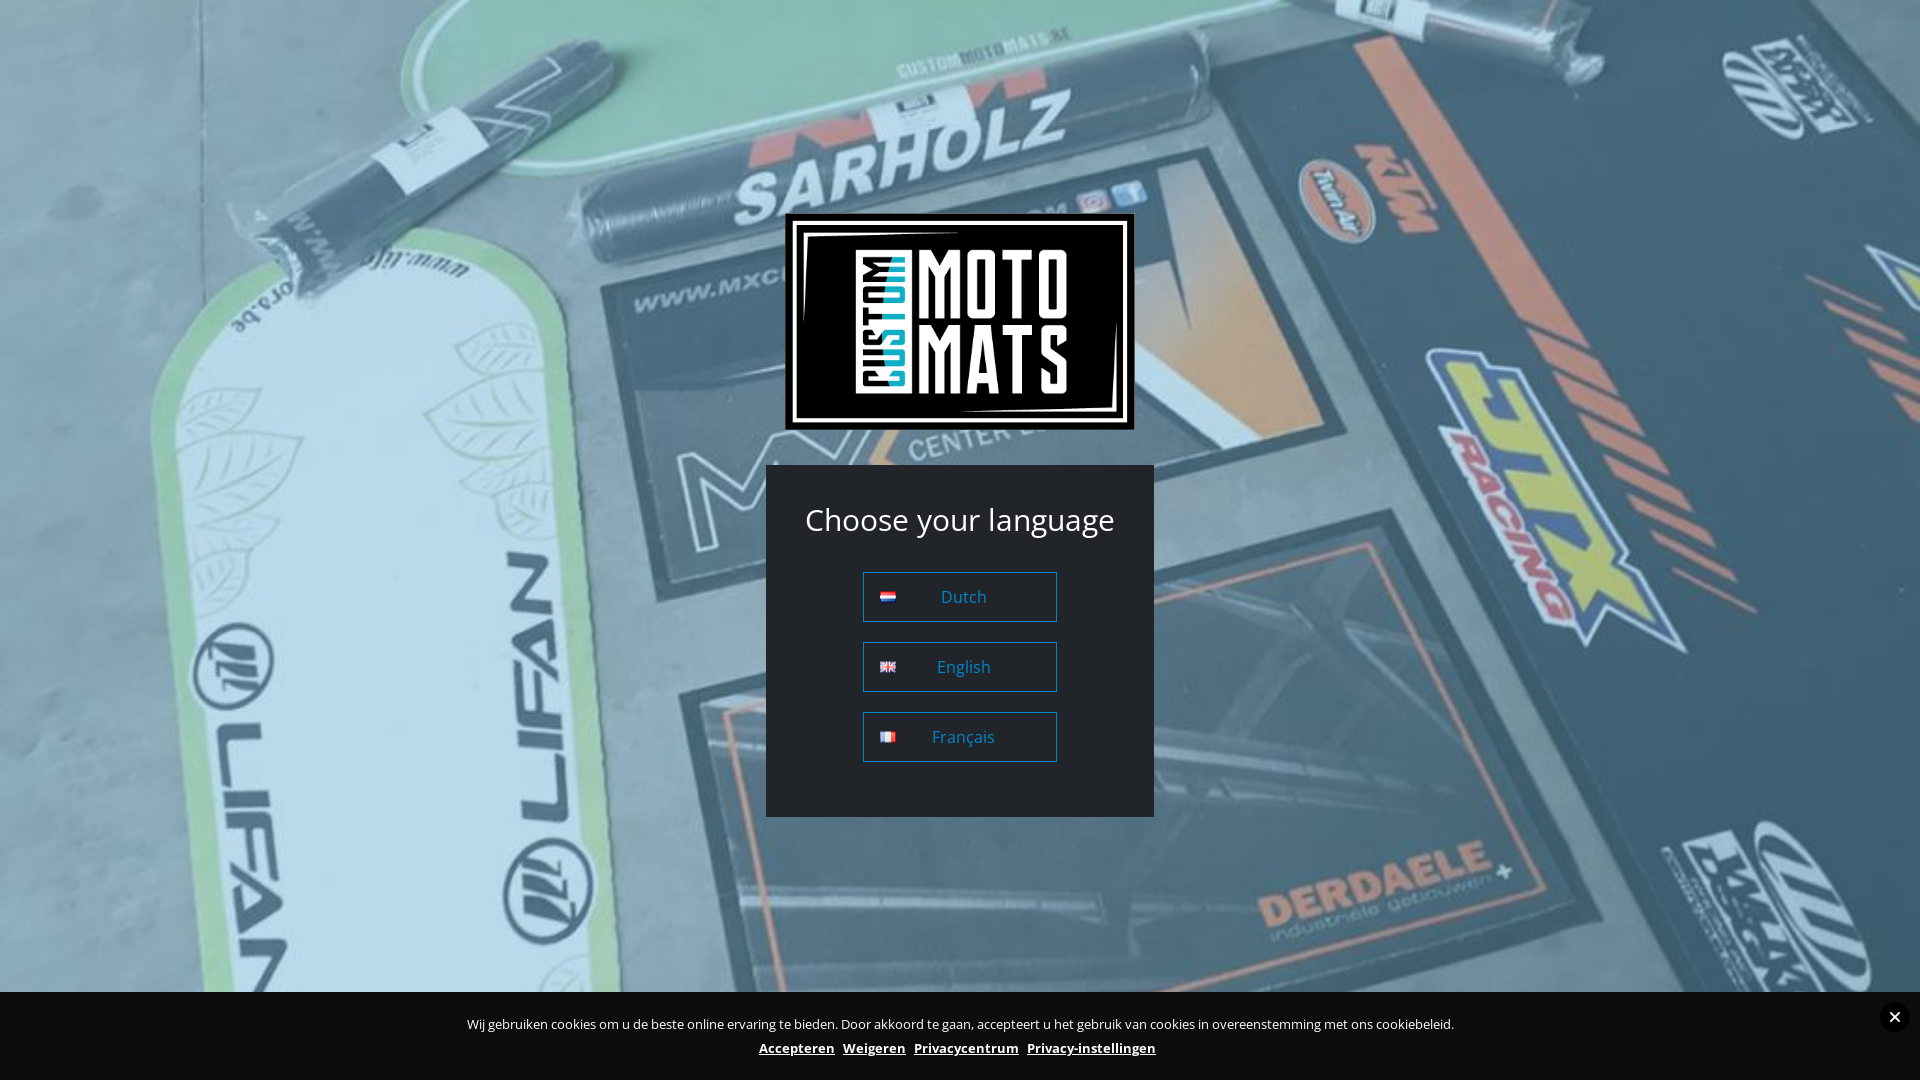 This screenshot has height=1080, width=1920. I want to click on English, so click(960, 667).